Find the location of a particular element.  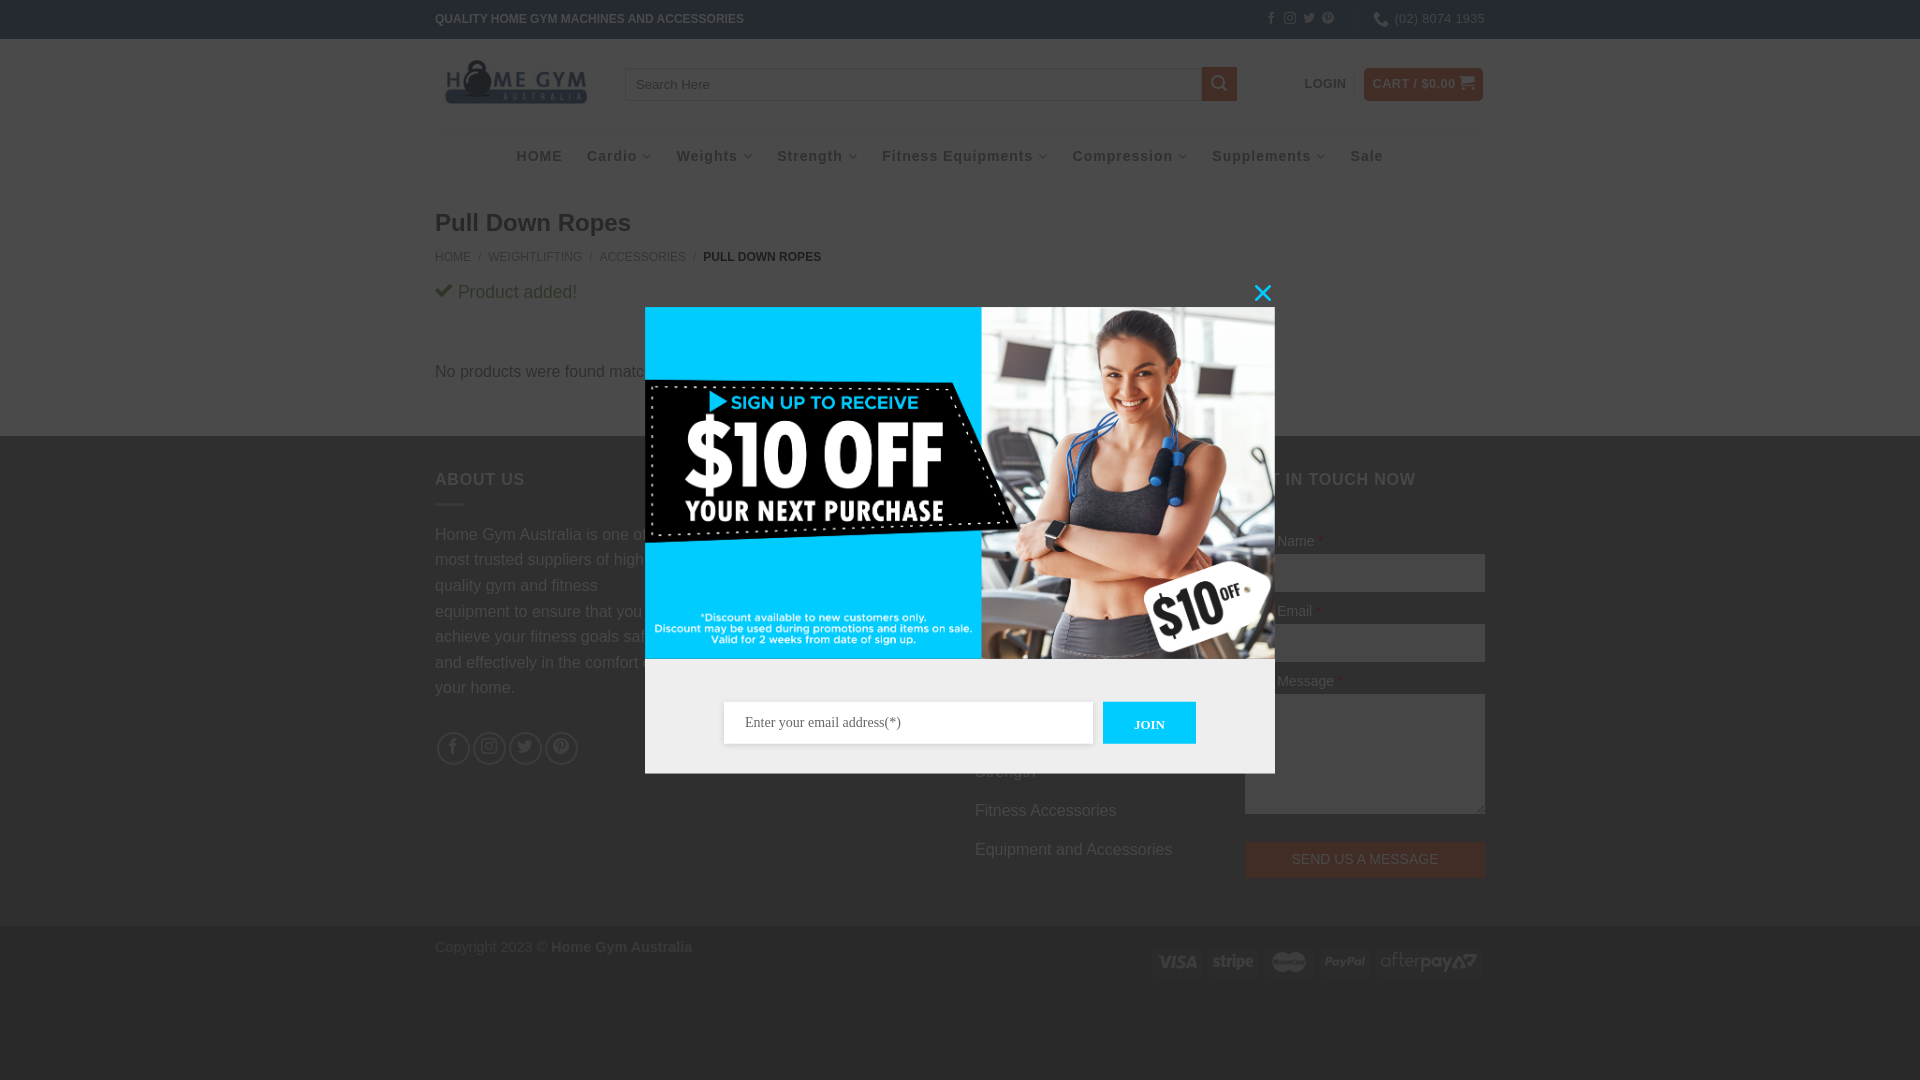

ACCESSORIES is located at coordinates (642, 257).